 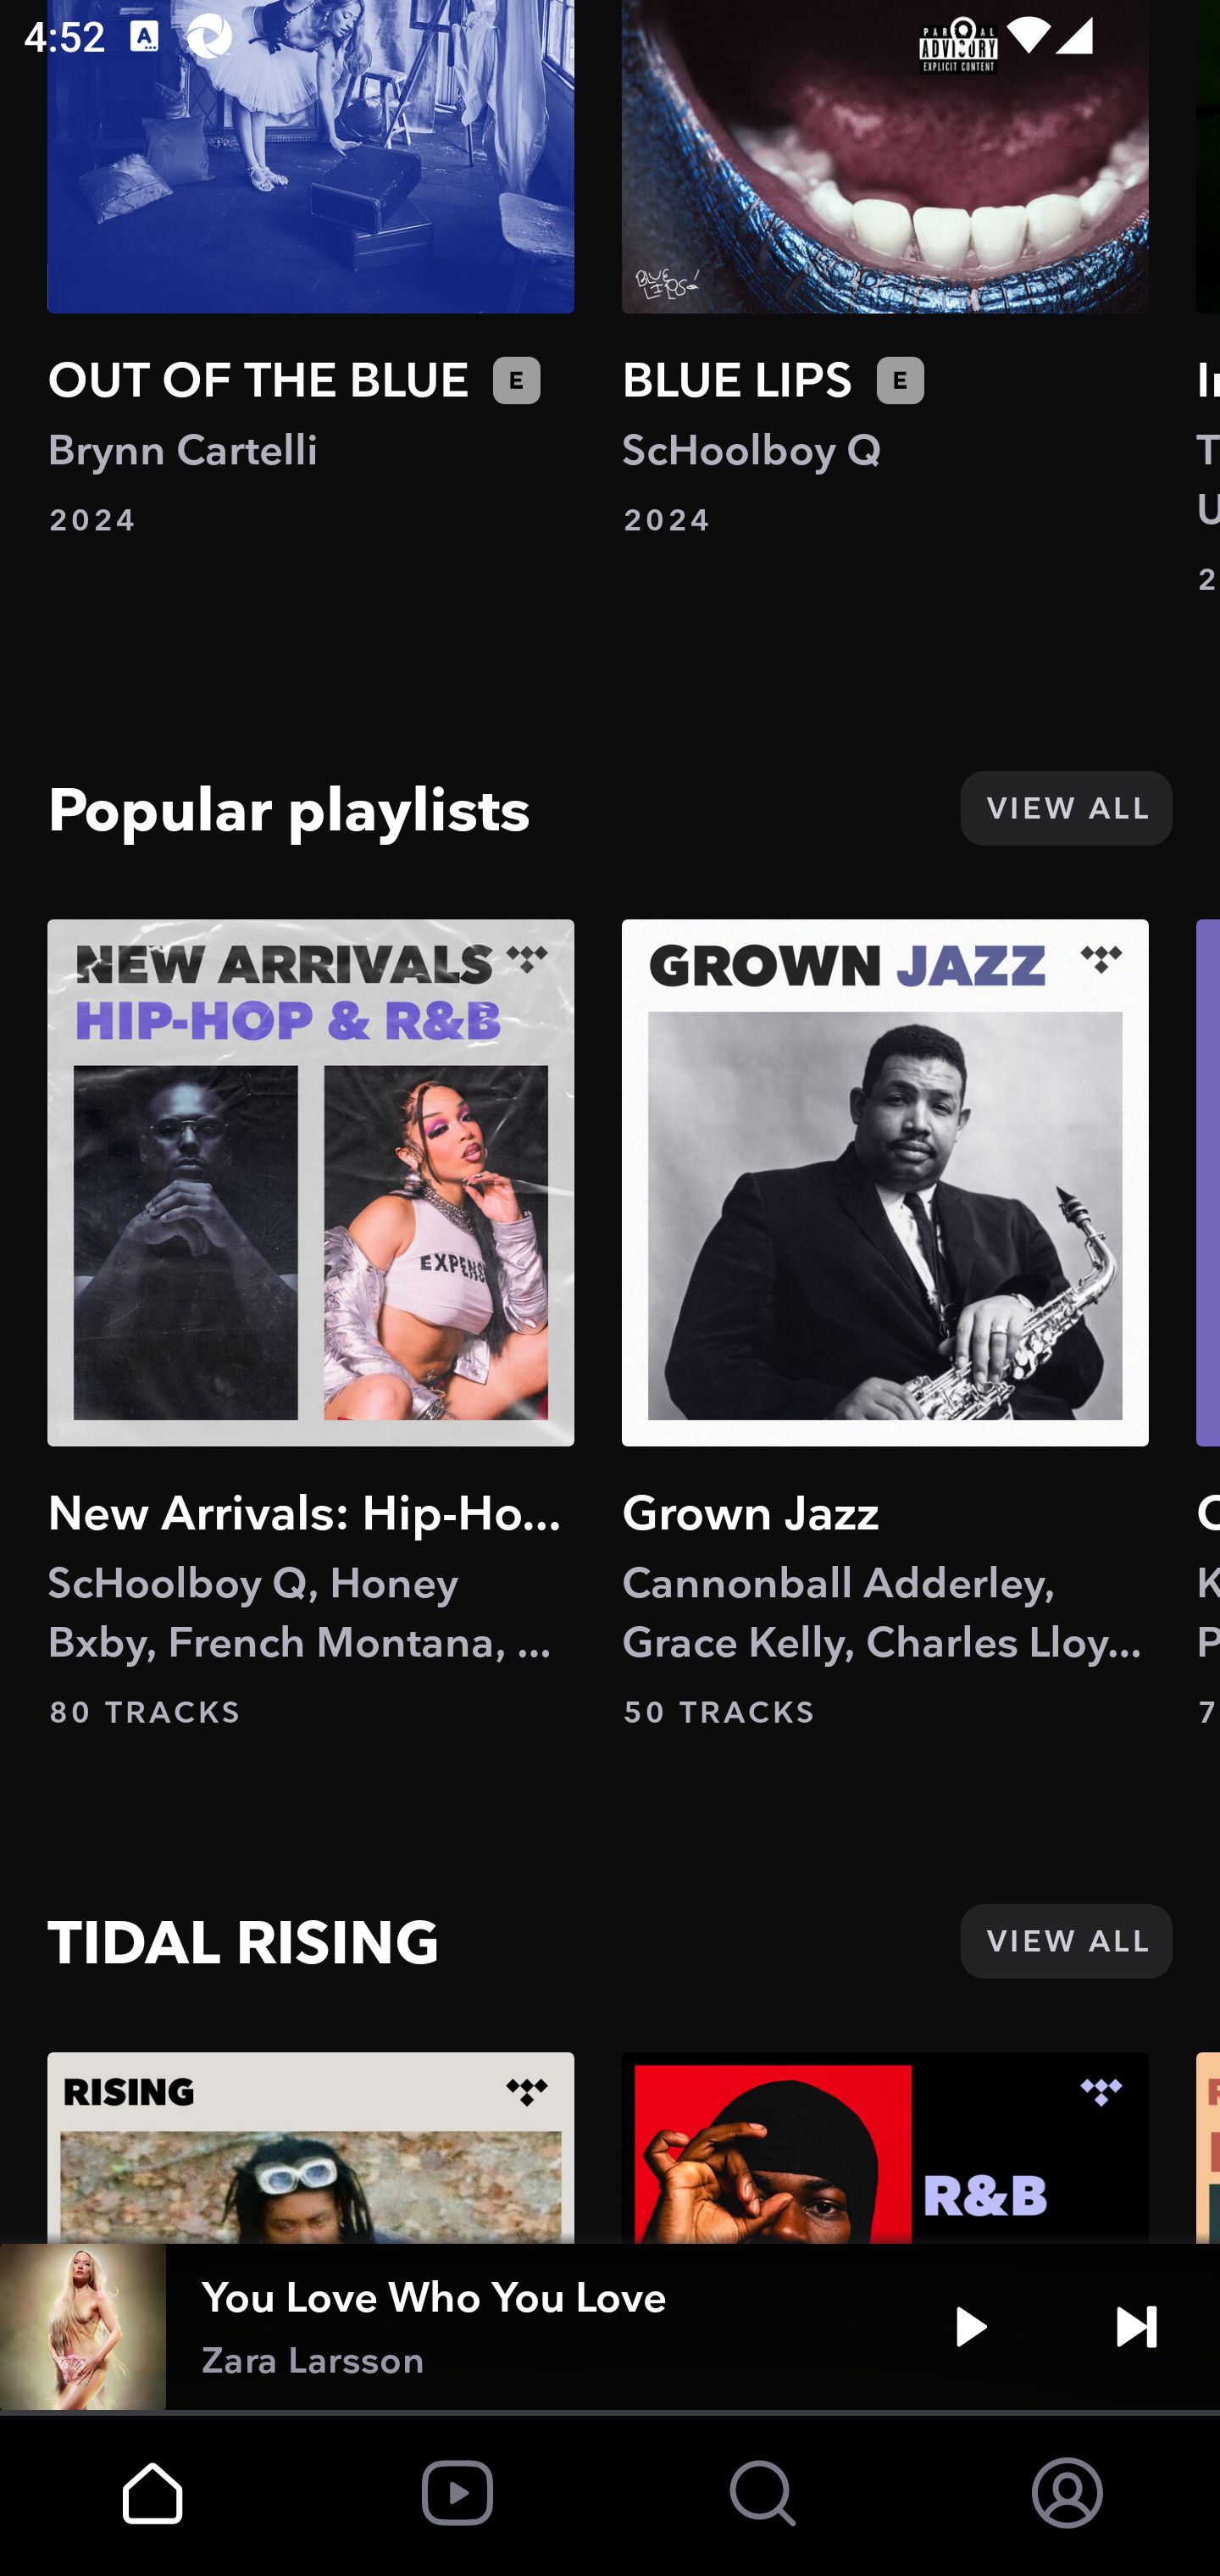 I want to click on OUT OF THE BLUE Brynn Cartelli 2024, so click(x=311, y=270).